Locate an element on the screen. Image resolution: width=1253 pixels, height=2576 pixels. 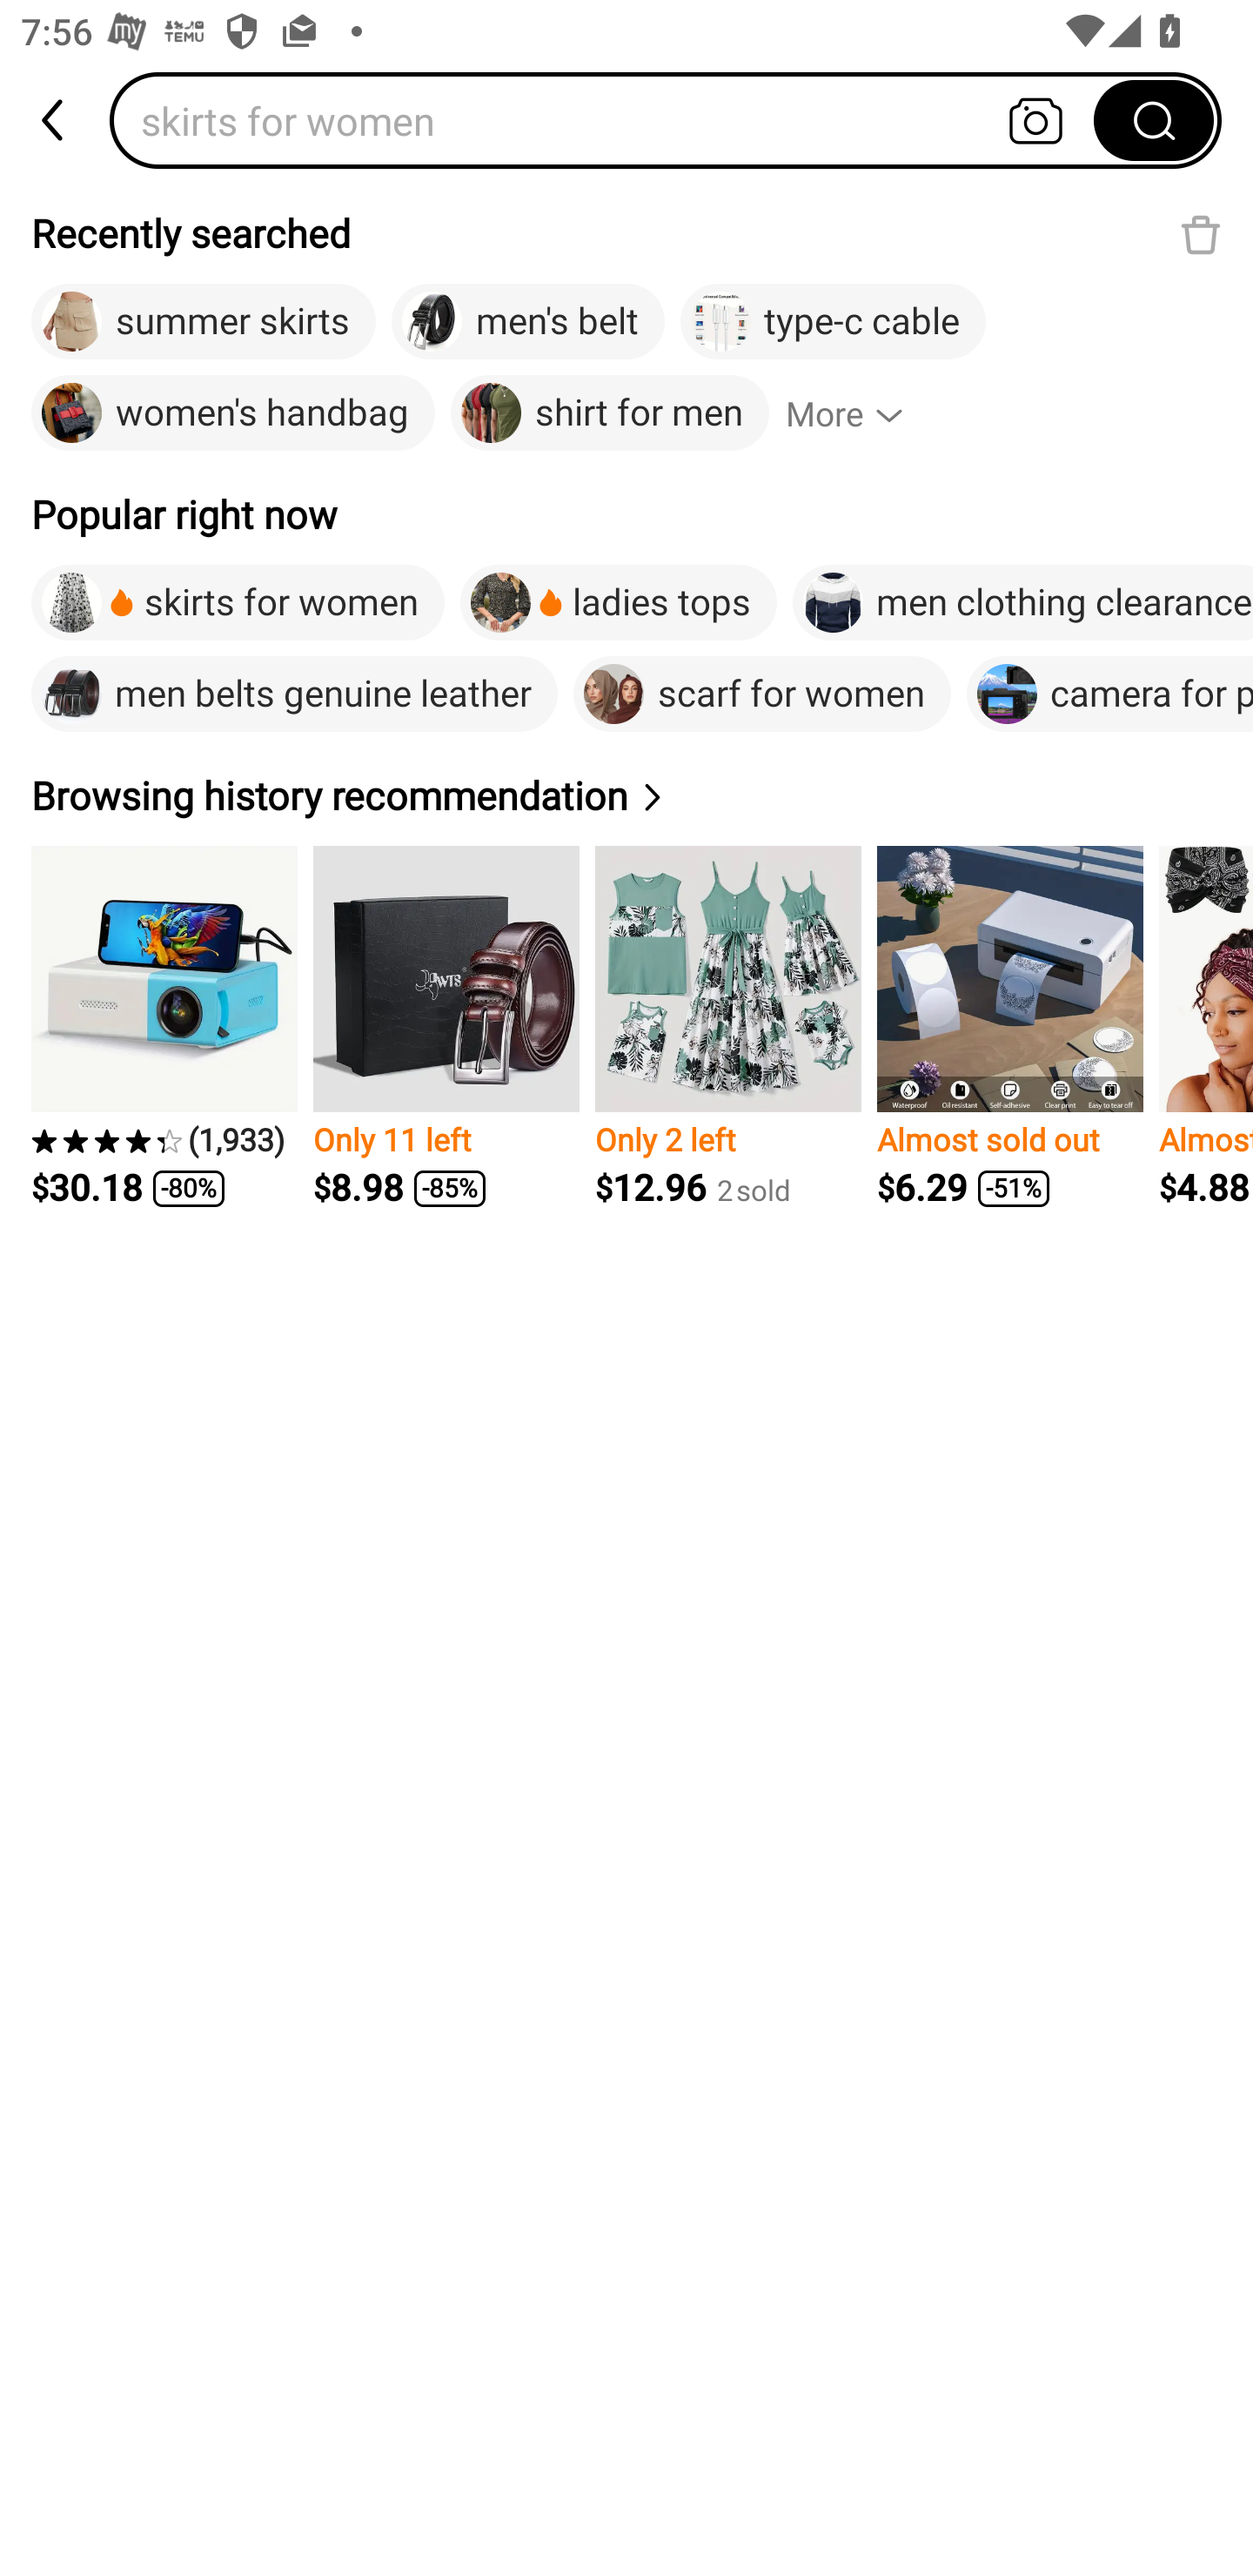
More is located at coordinates (857, 413).